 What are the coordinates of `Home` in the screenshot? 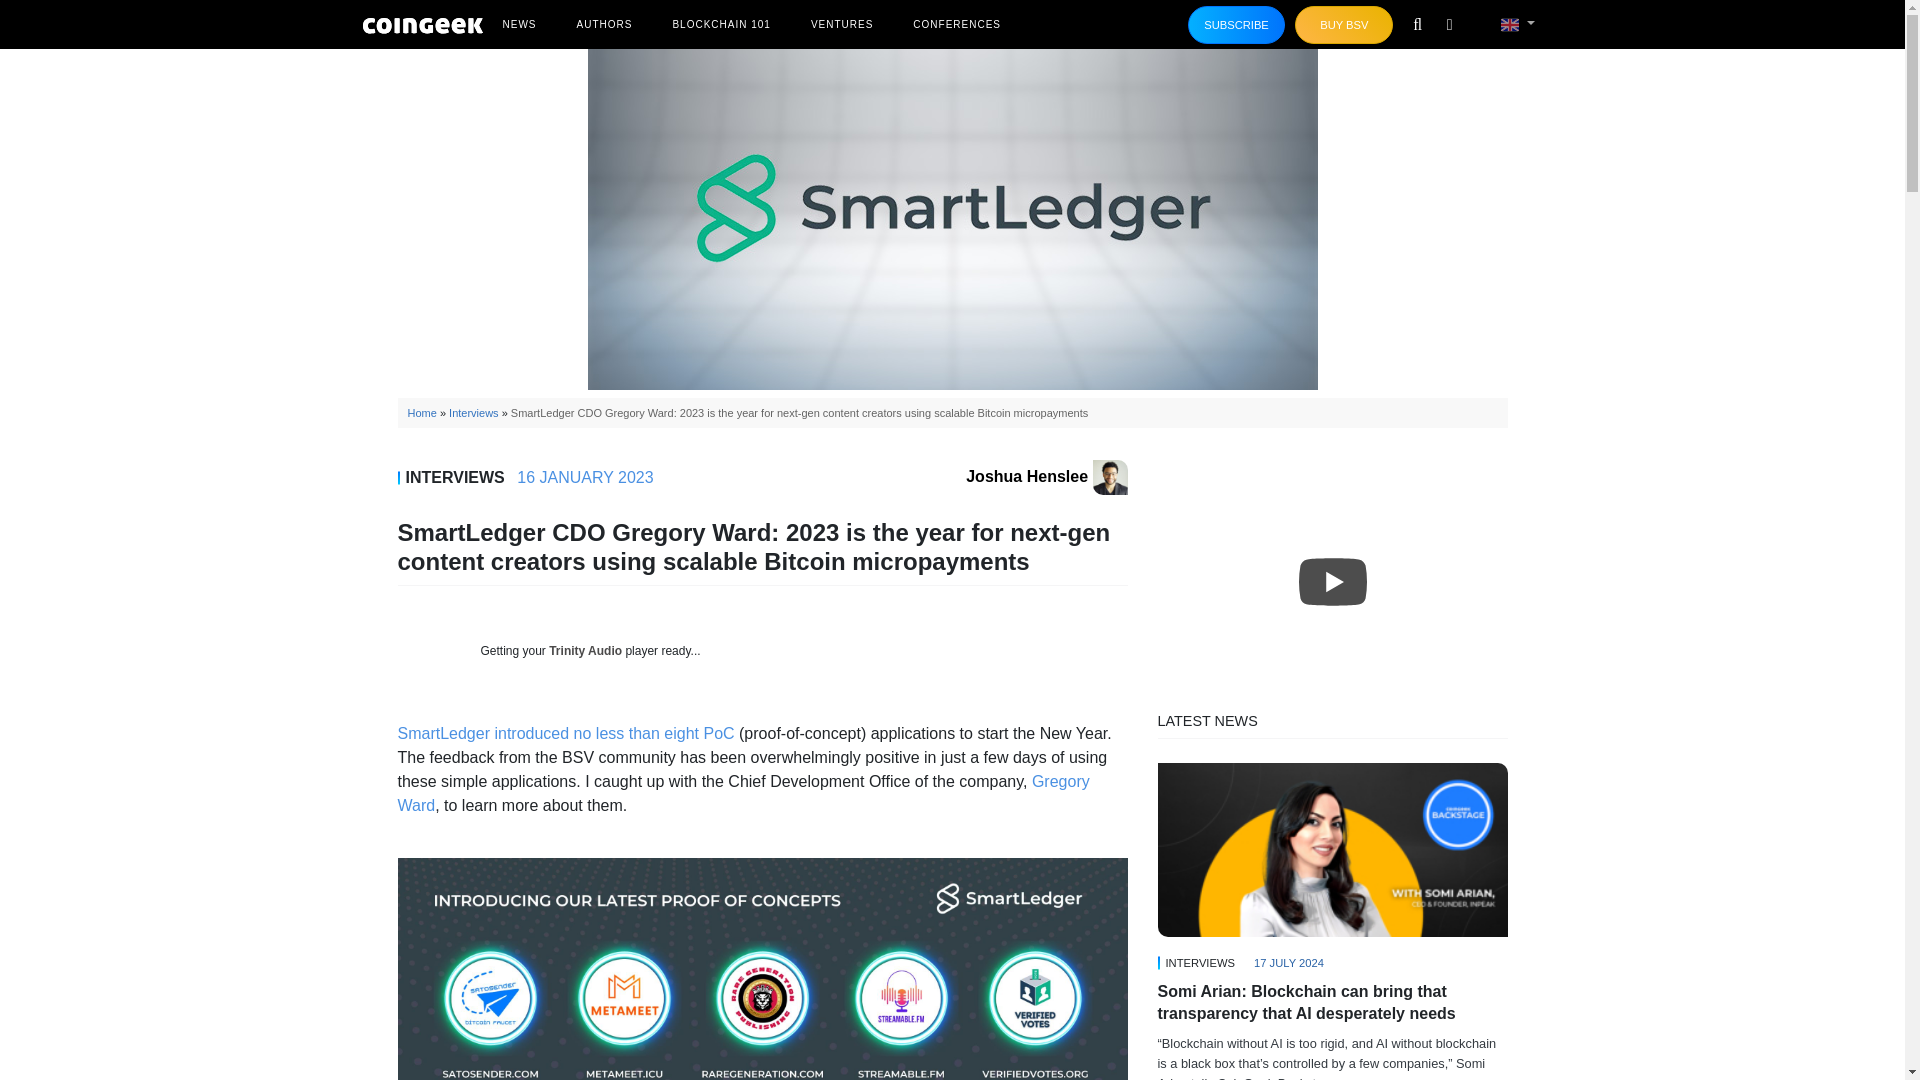 It's located at (422, 413).